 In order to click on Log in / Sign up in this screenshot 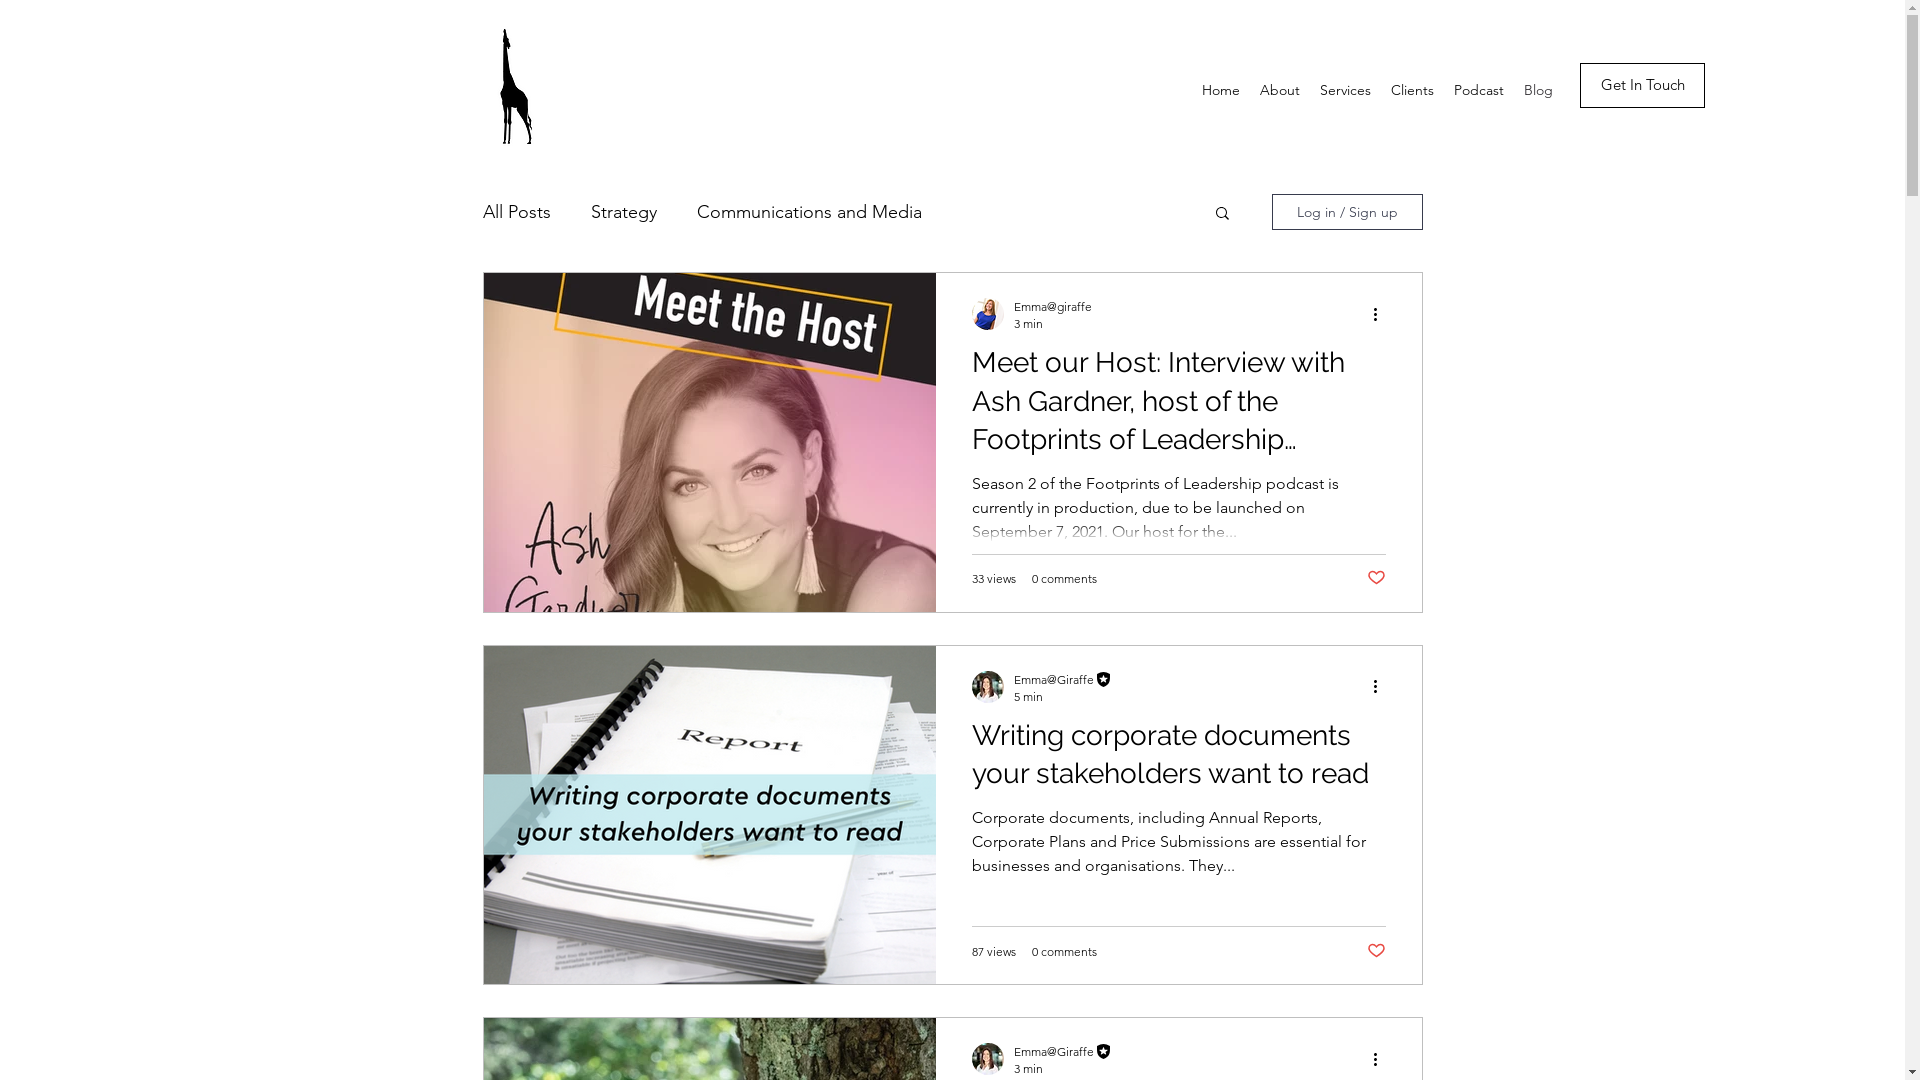, I will do `click(1348, 212)`.